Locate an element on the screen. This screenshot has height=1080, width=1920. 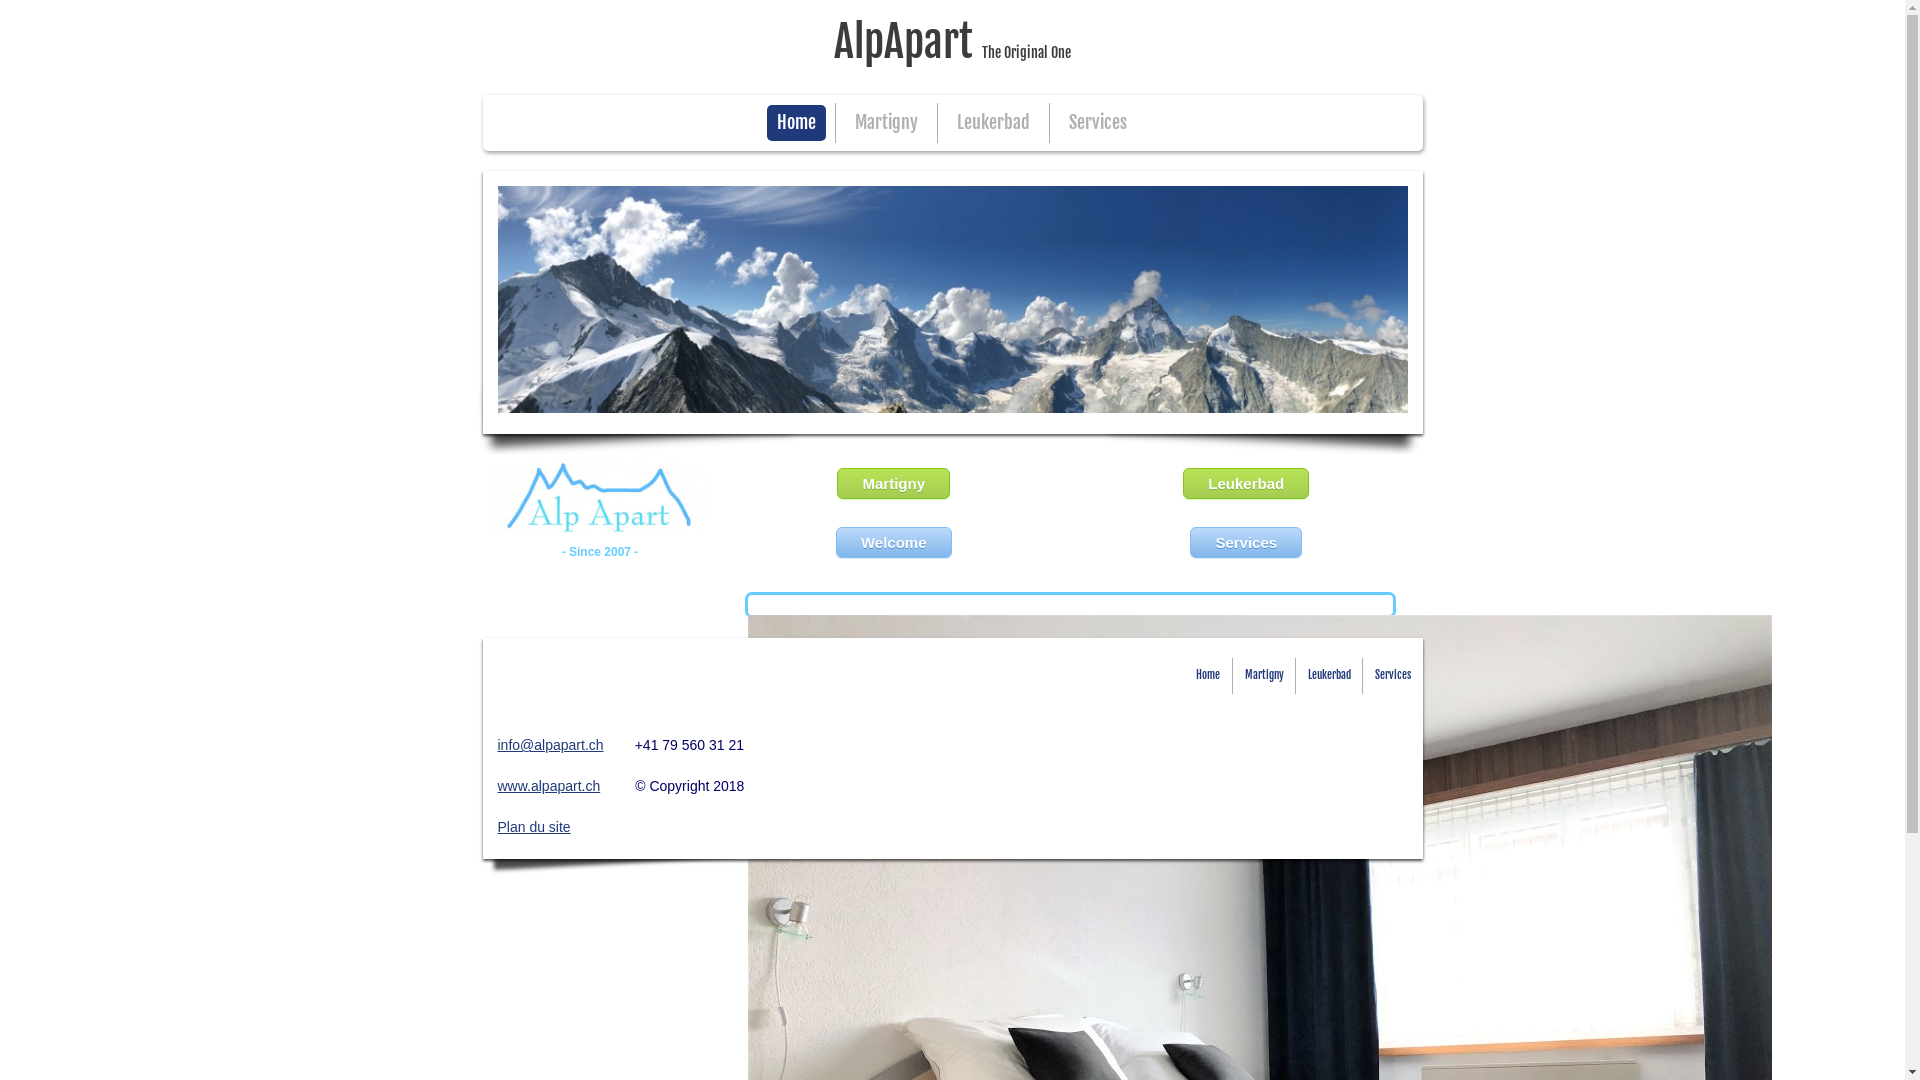
Leukerbad is located at coordinates (1246, 484).